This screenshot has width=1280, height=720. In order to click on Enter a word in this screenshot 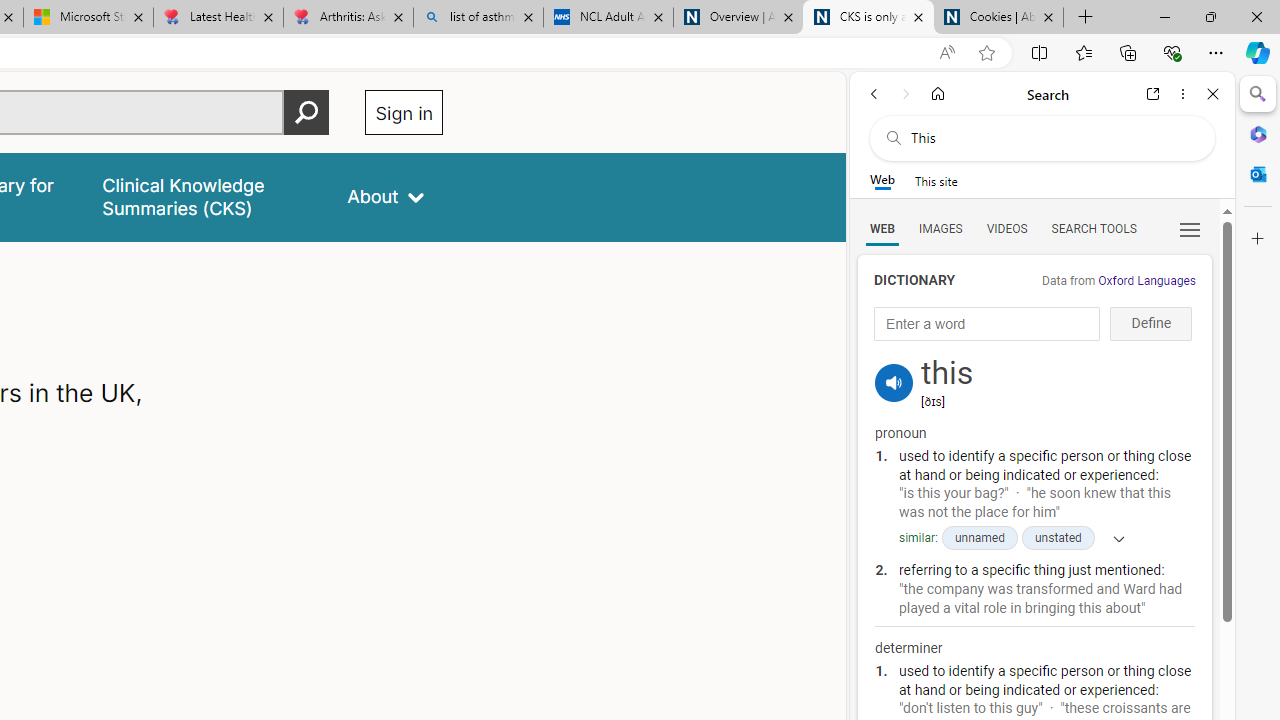, I will do `click(987, 324)`.